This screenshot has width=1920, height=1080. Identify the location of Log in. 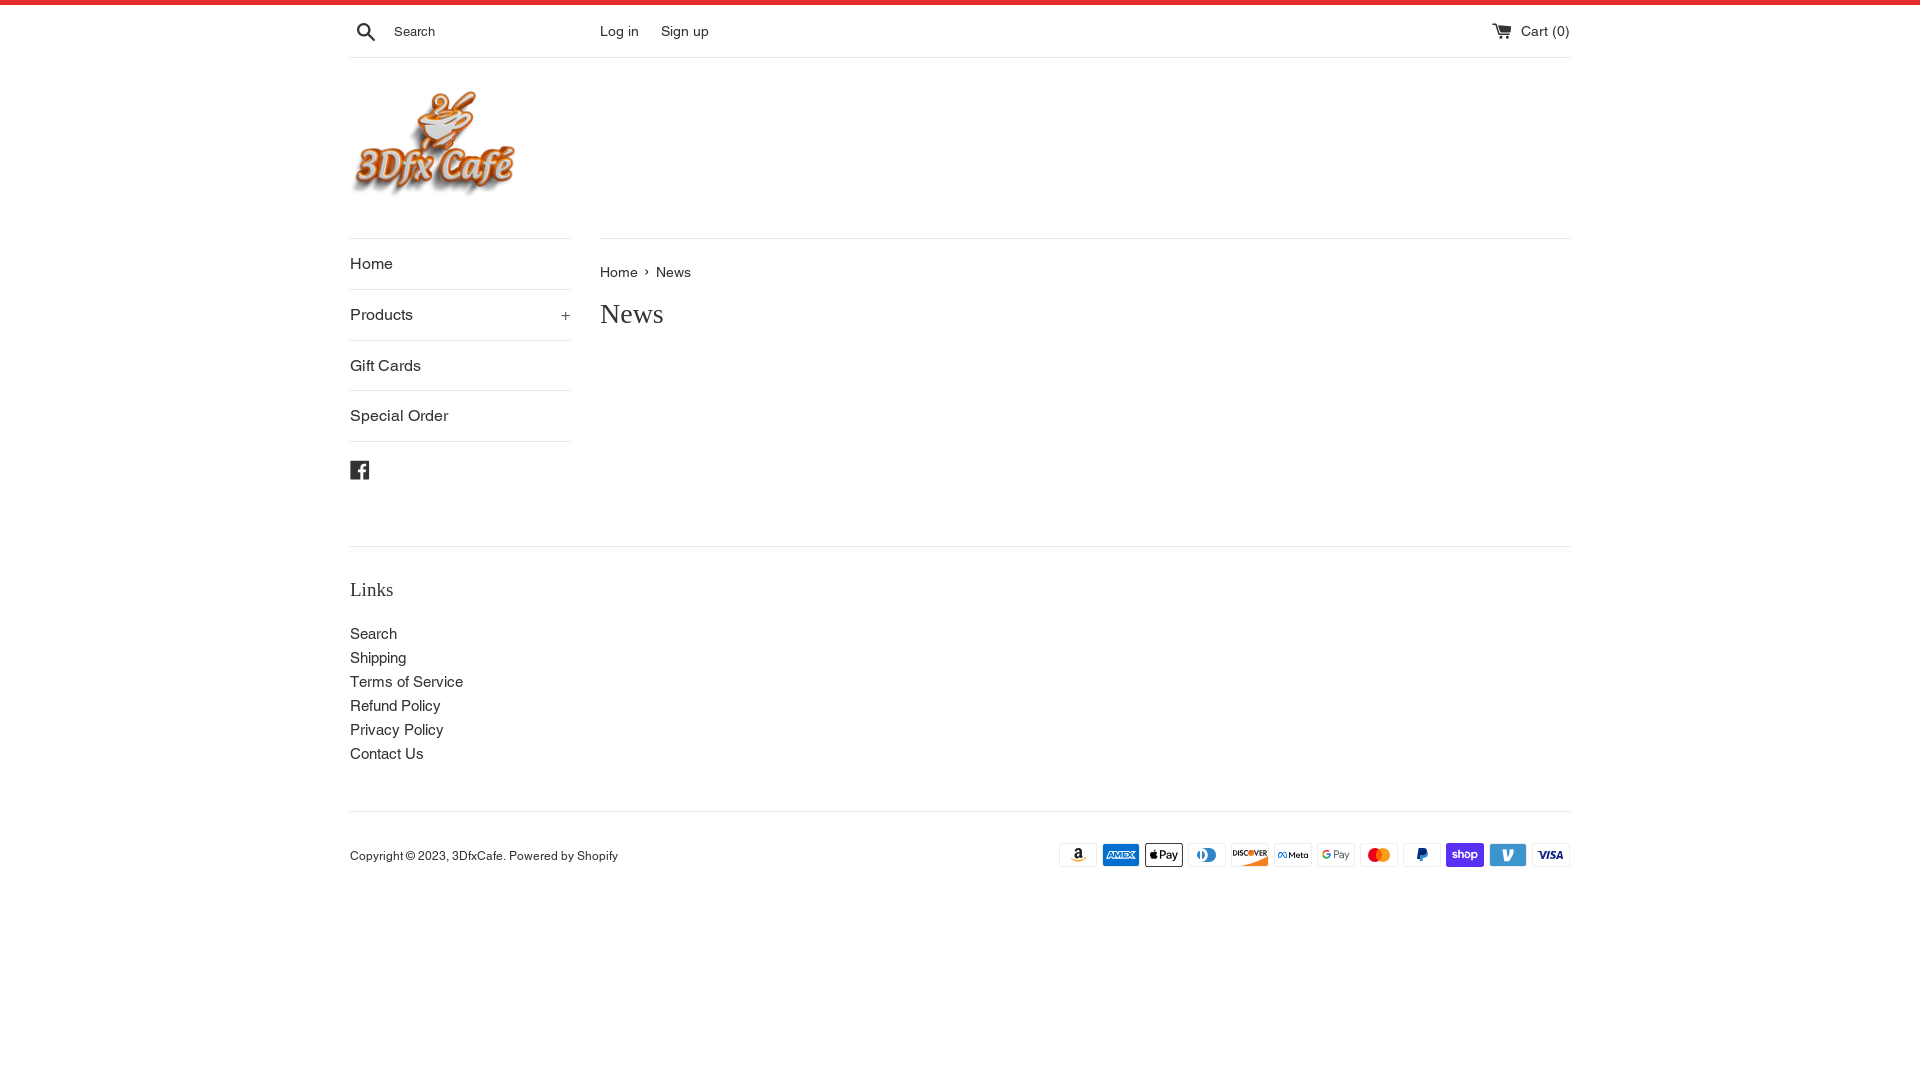
(620, 30).